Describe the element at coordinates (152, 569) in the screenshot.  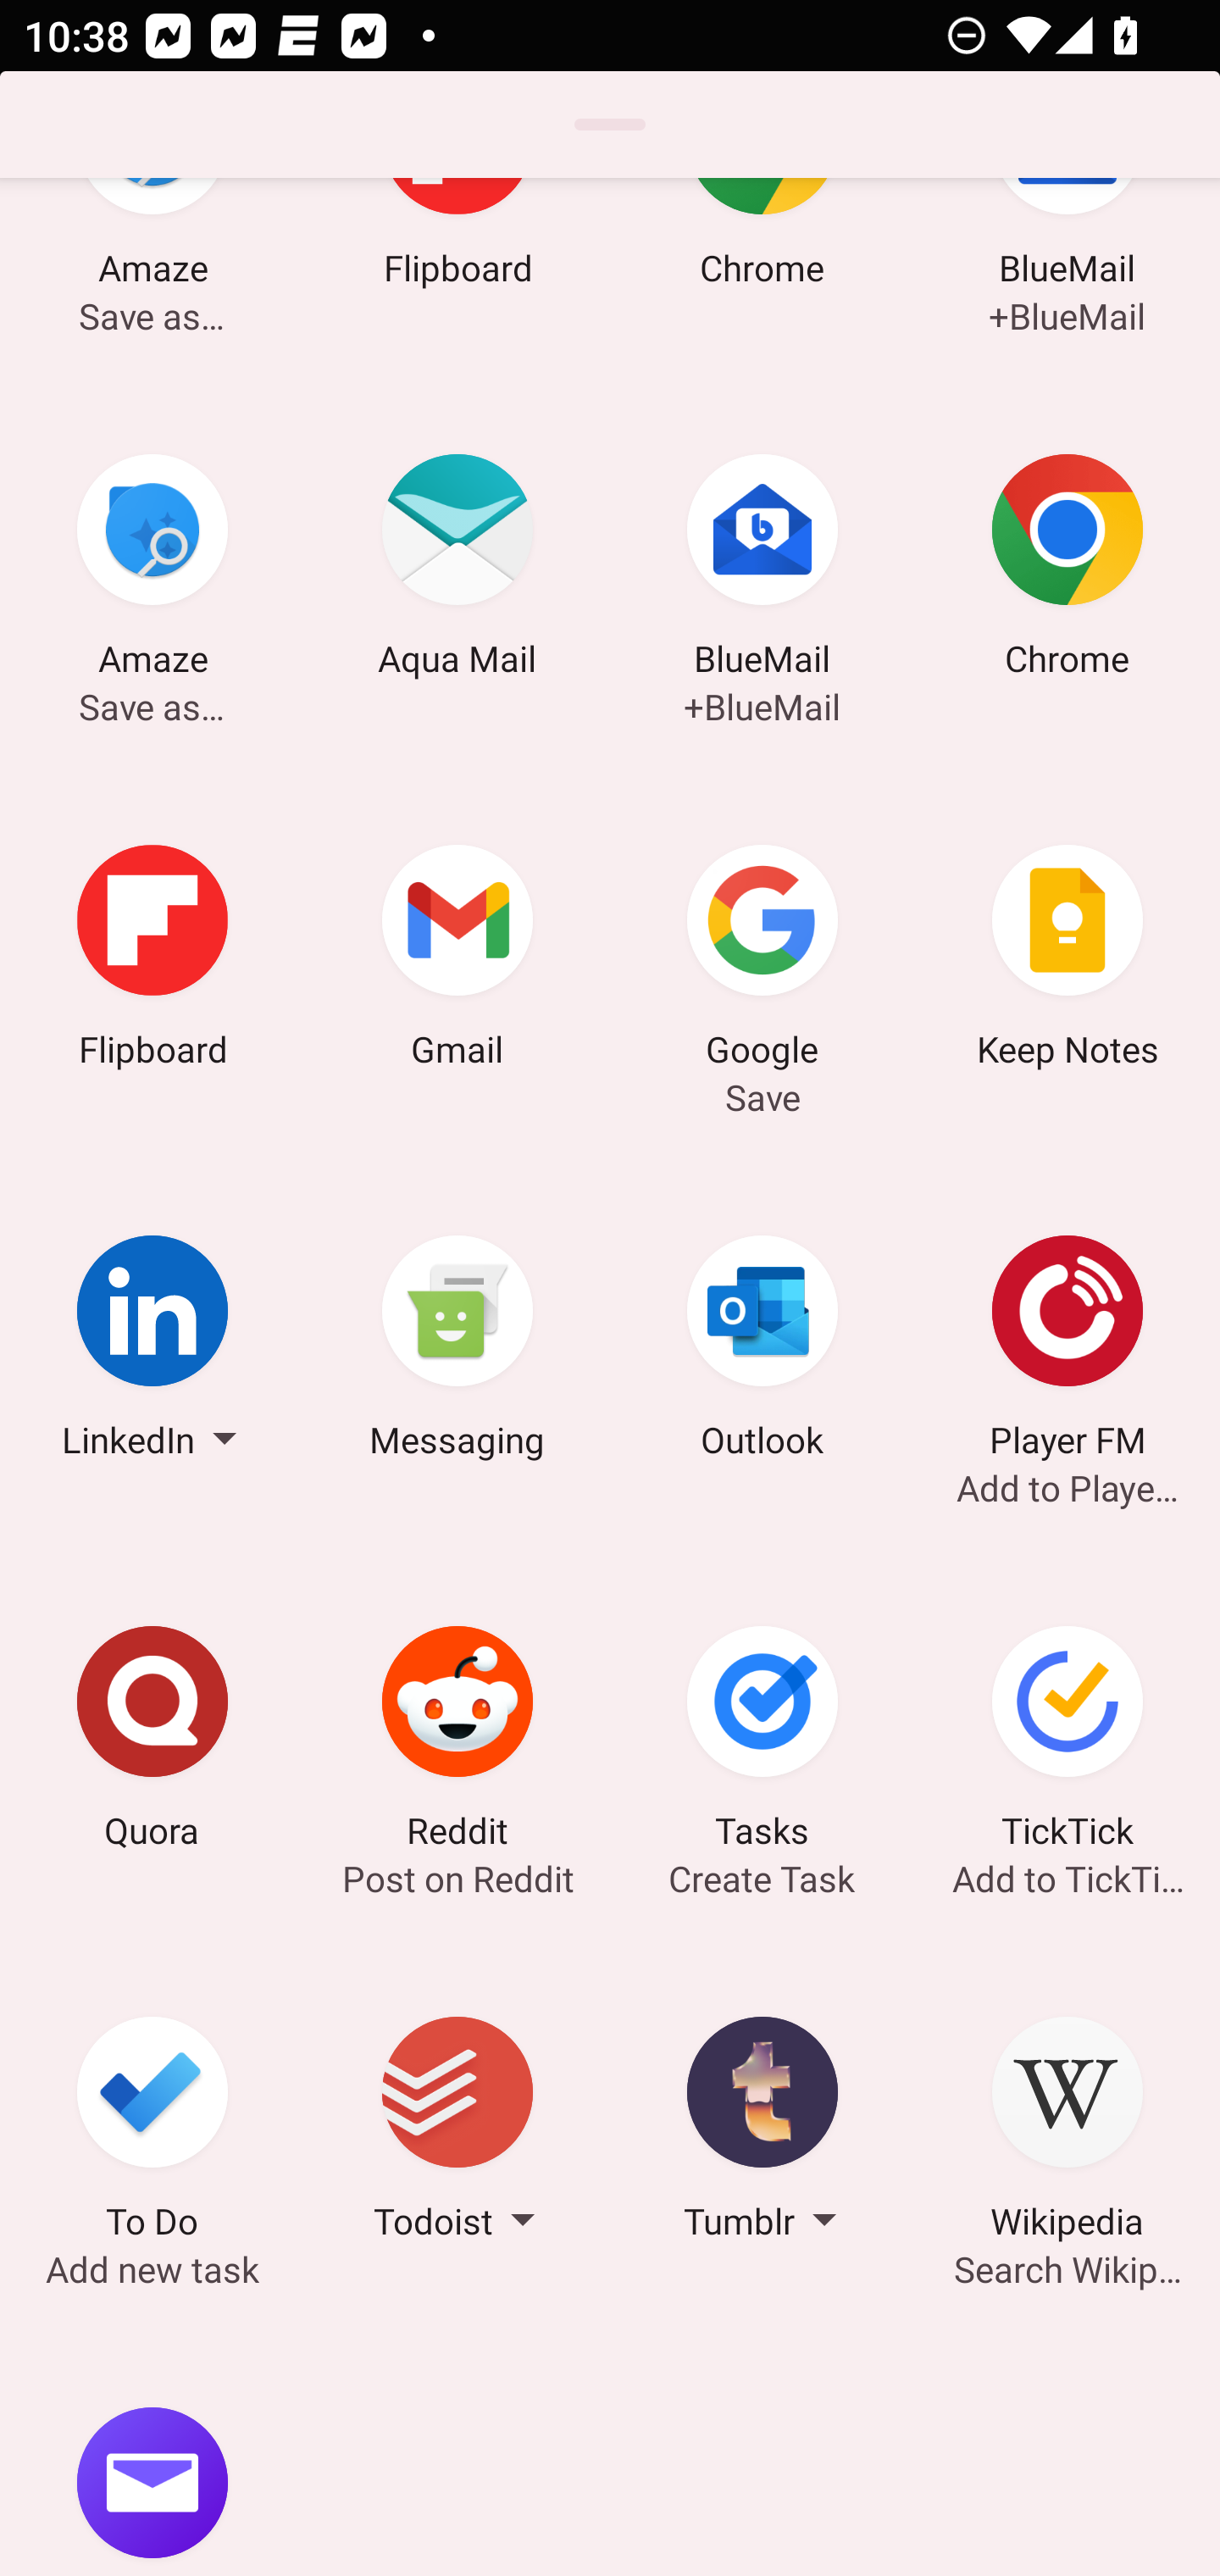
I see `Amaze Save as…` at that location.